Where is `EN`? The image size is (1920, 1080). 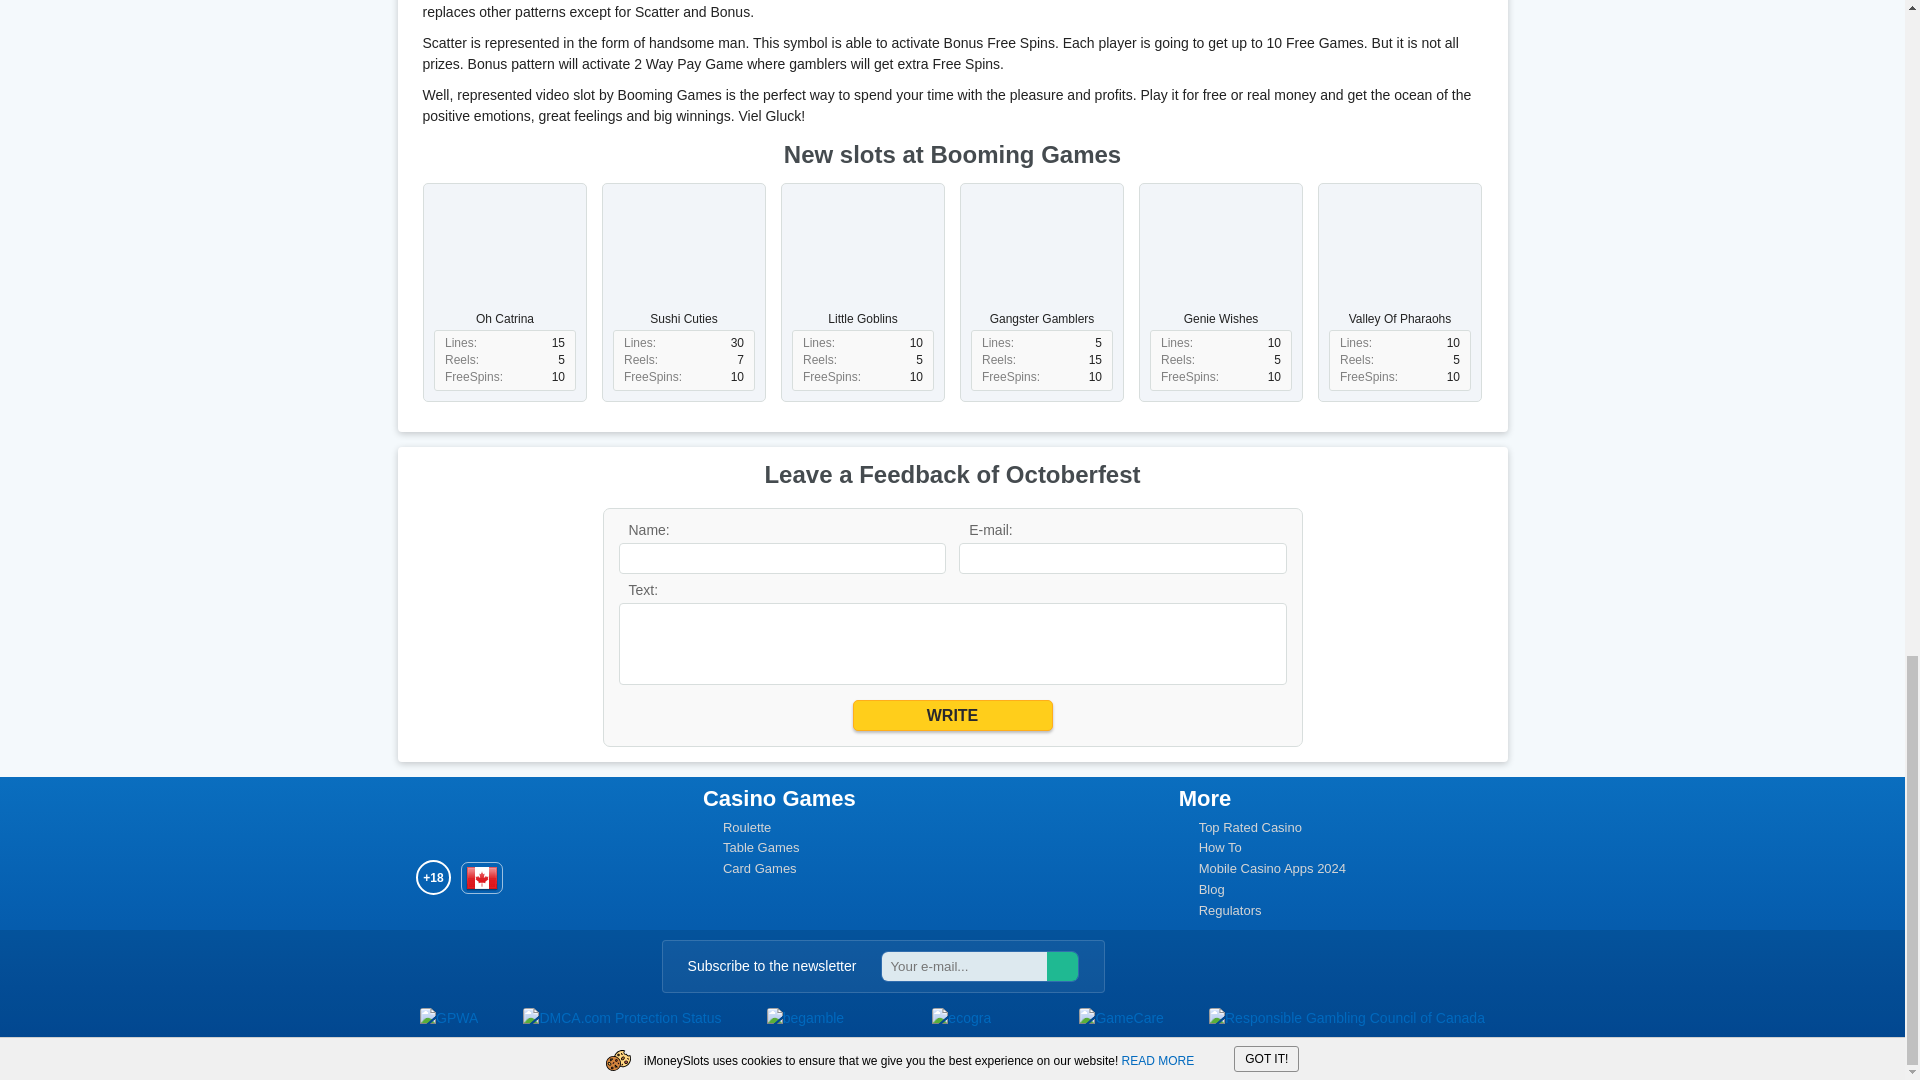
EN is located at coordinates (482, 878).